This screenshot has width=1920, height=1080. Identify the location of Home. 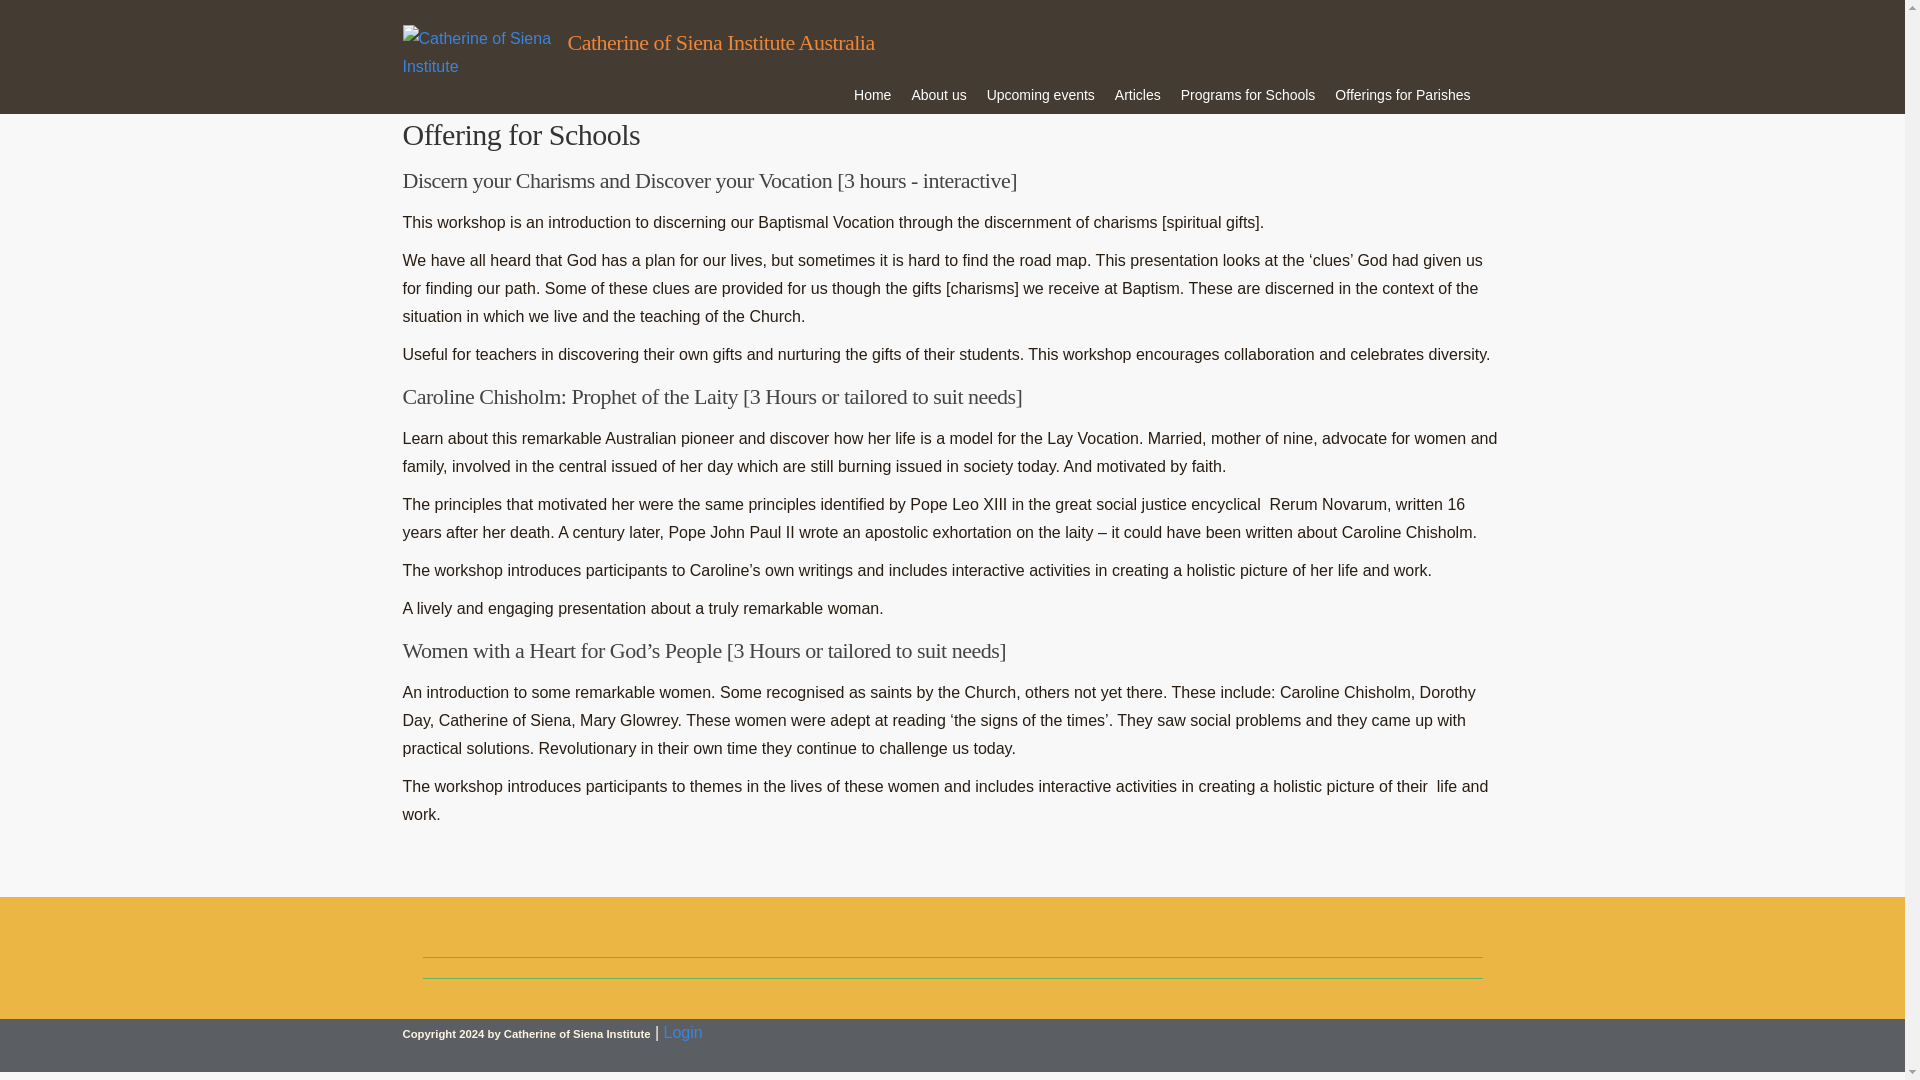
(872, 94).